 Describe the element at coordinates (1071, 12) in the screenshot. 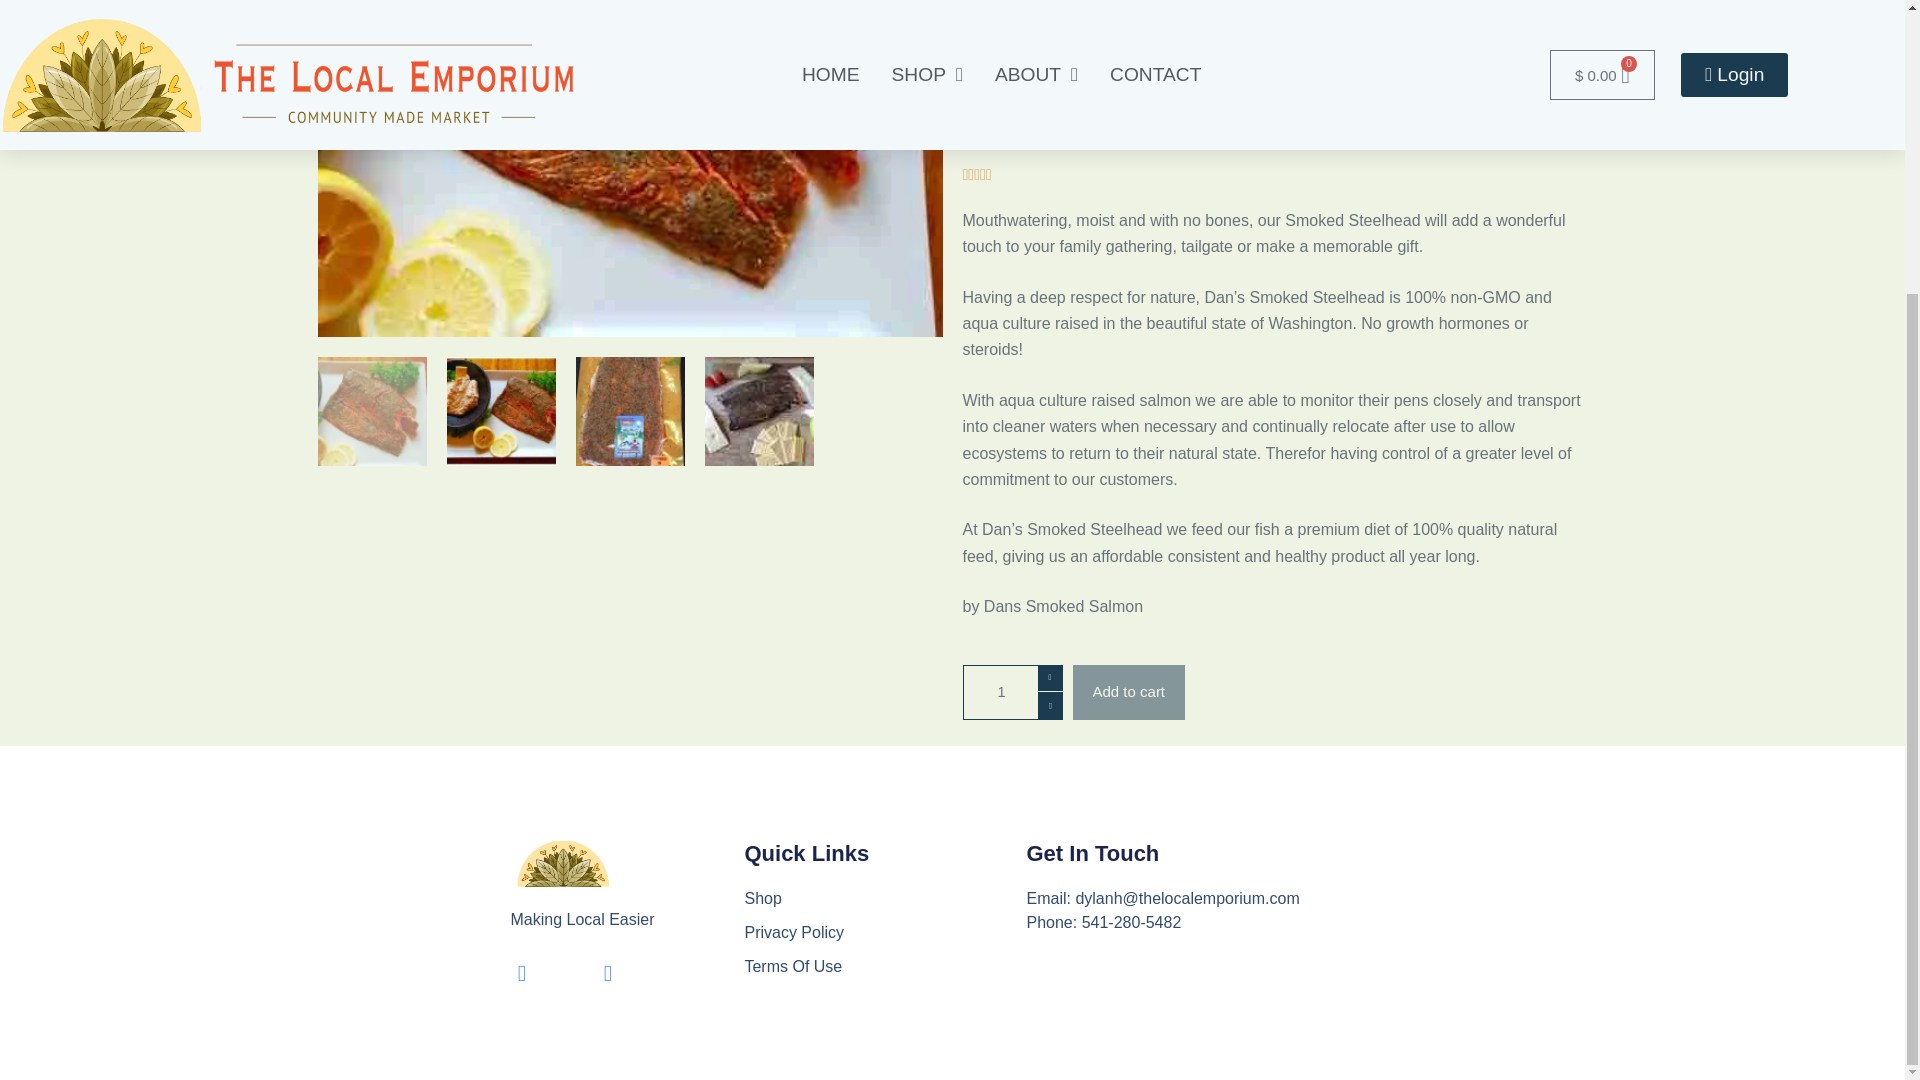

I see `No reviews yet!` at that location.